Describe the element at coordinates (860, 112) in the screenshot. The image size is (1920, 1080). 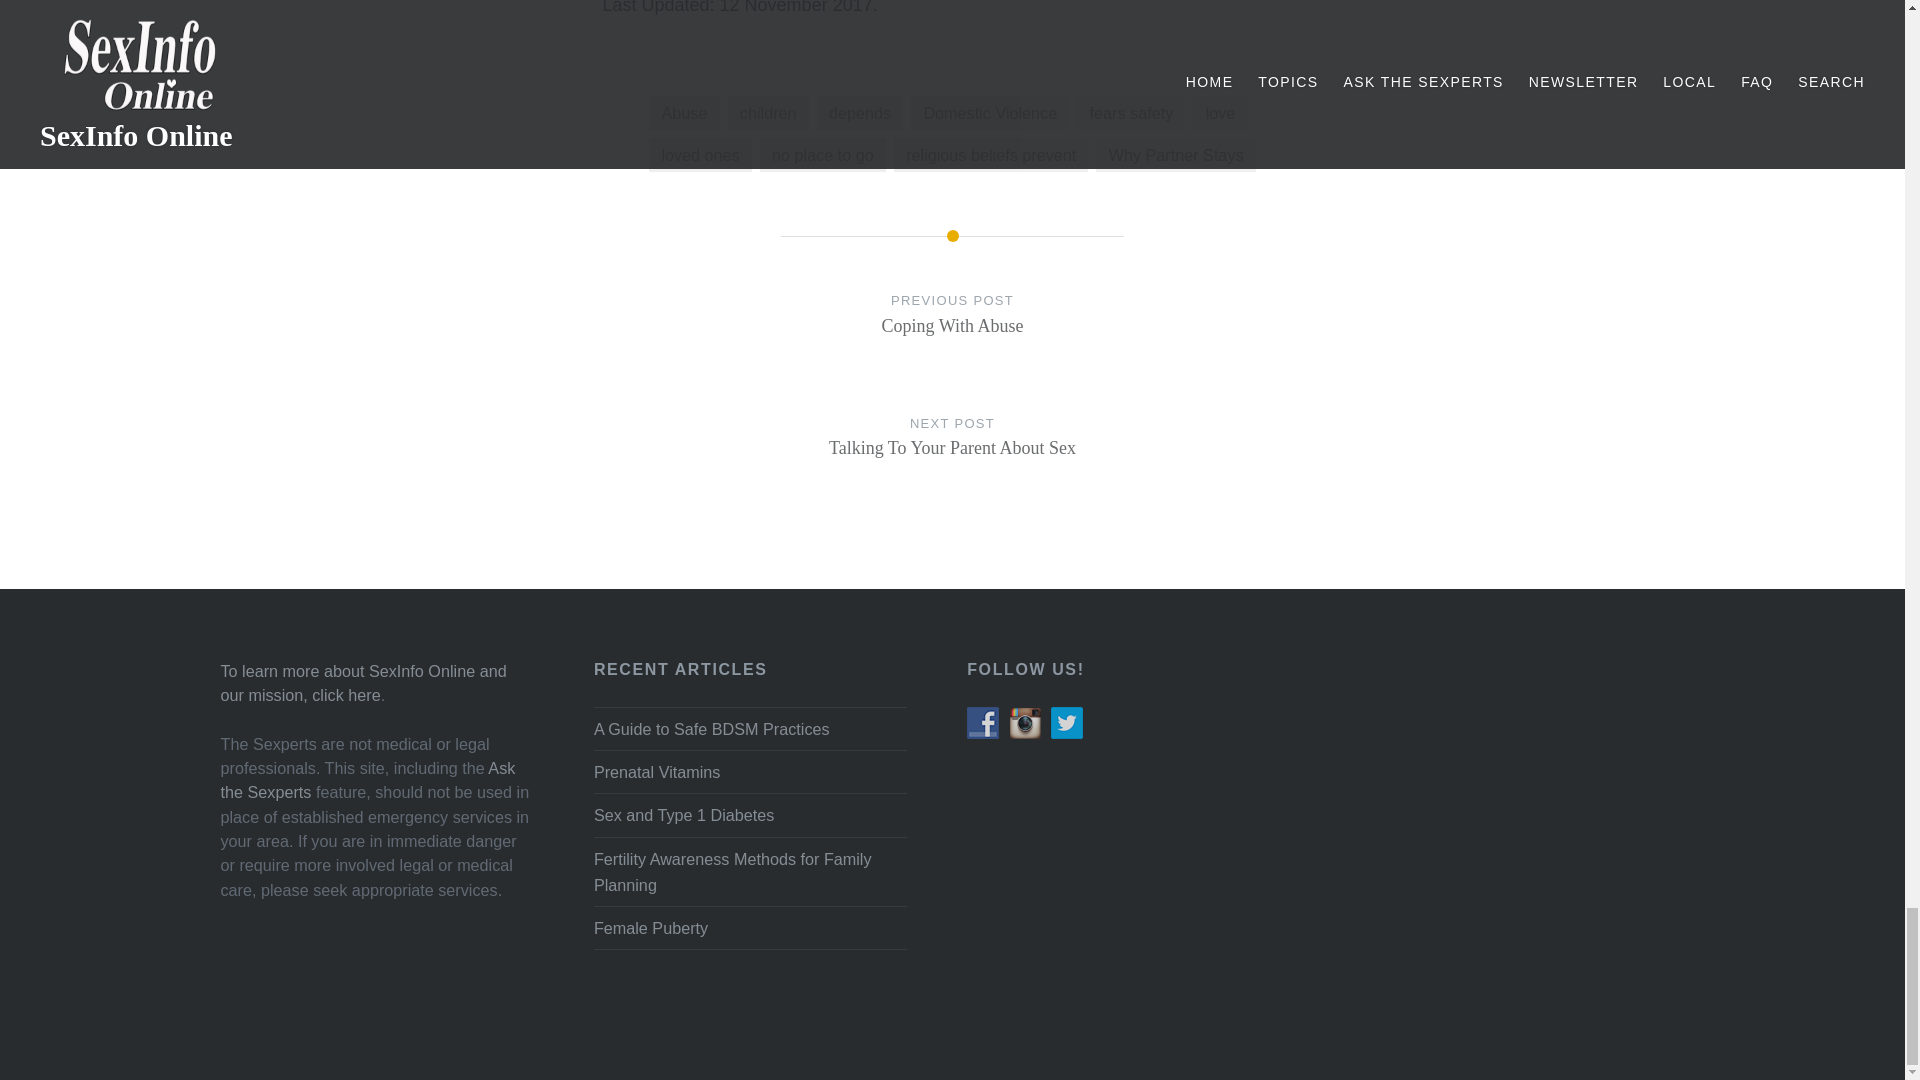
I see `depends` at that location.